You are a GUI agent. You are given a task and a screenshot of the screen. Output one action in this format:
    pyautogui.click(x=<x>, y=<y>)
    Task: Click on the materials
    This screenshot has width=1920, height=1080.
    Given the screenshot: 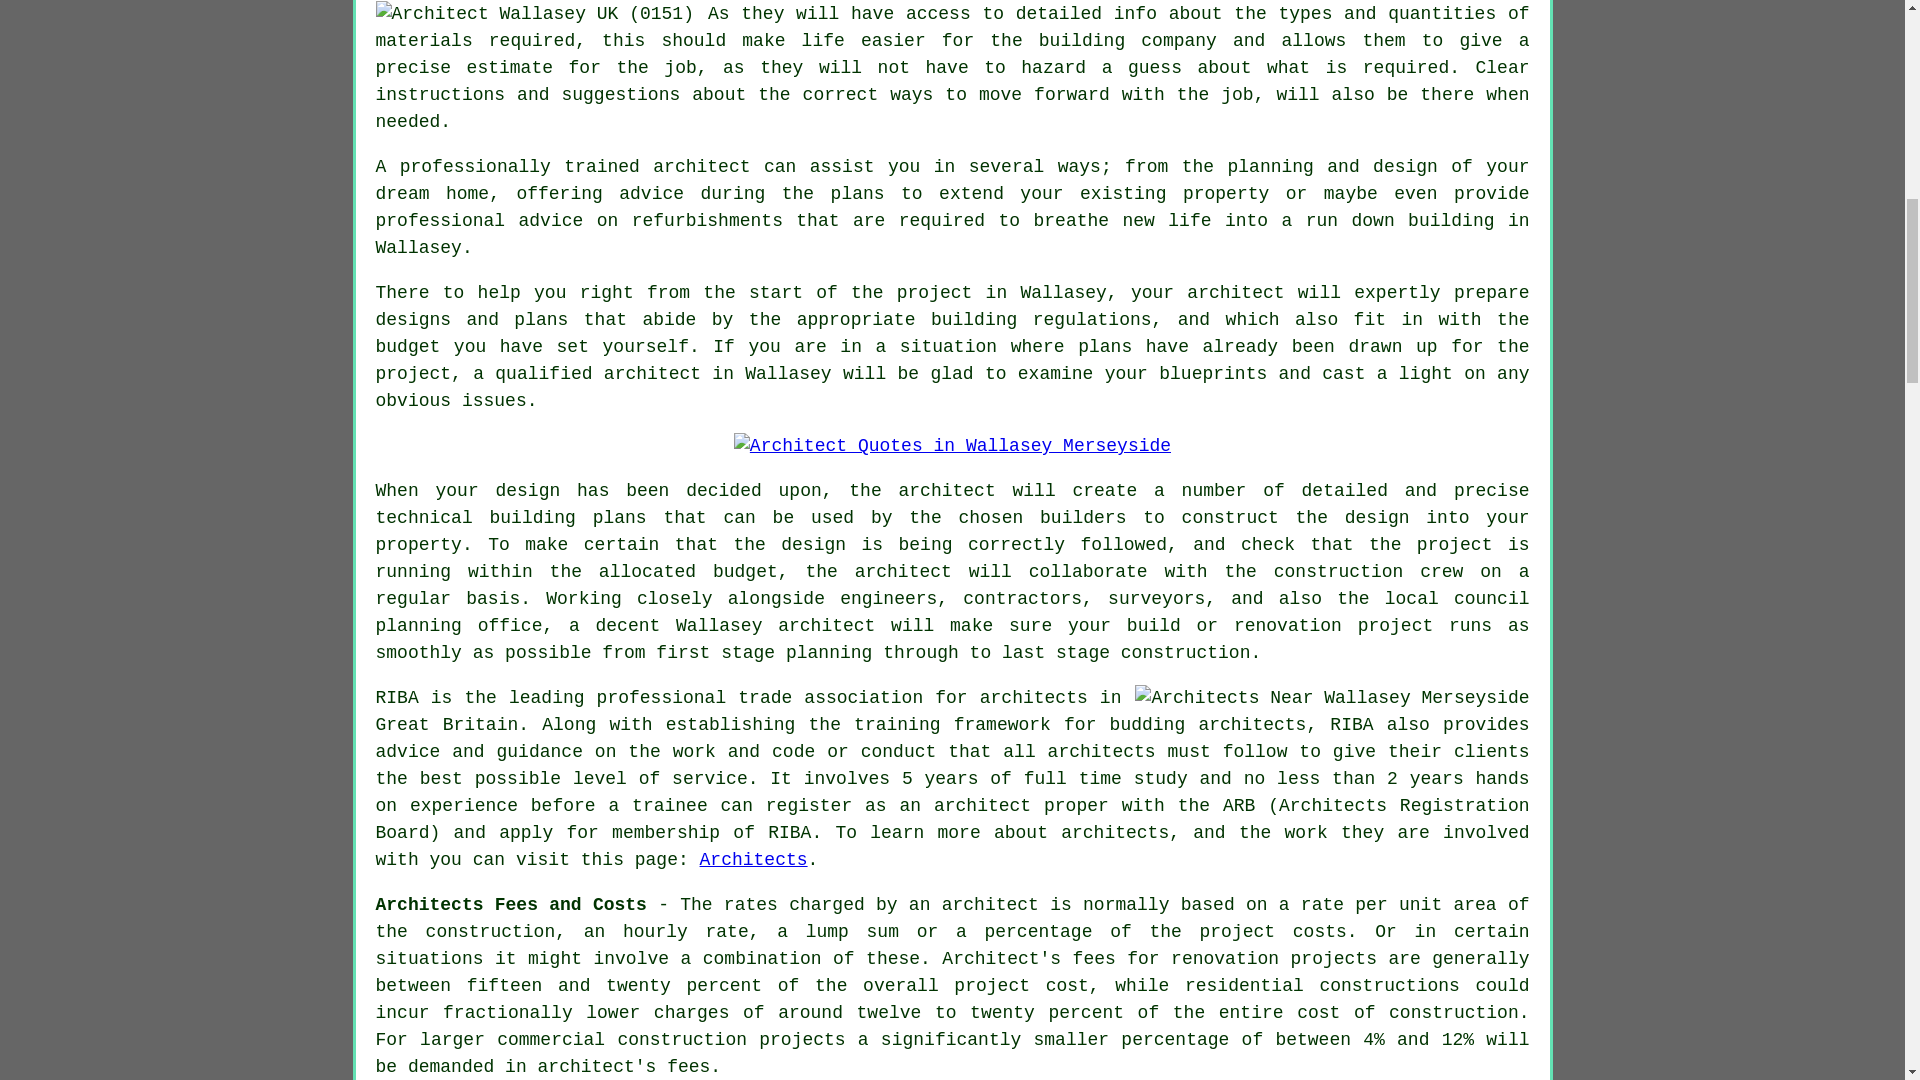 What is the action you would take?
    pyautogui.click(x=424, y=40)
    